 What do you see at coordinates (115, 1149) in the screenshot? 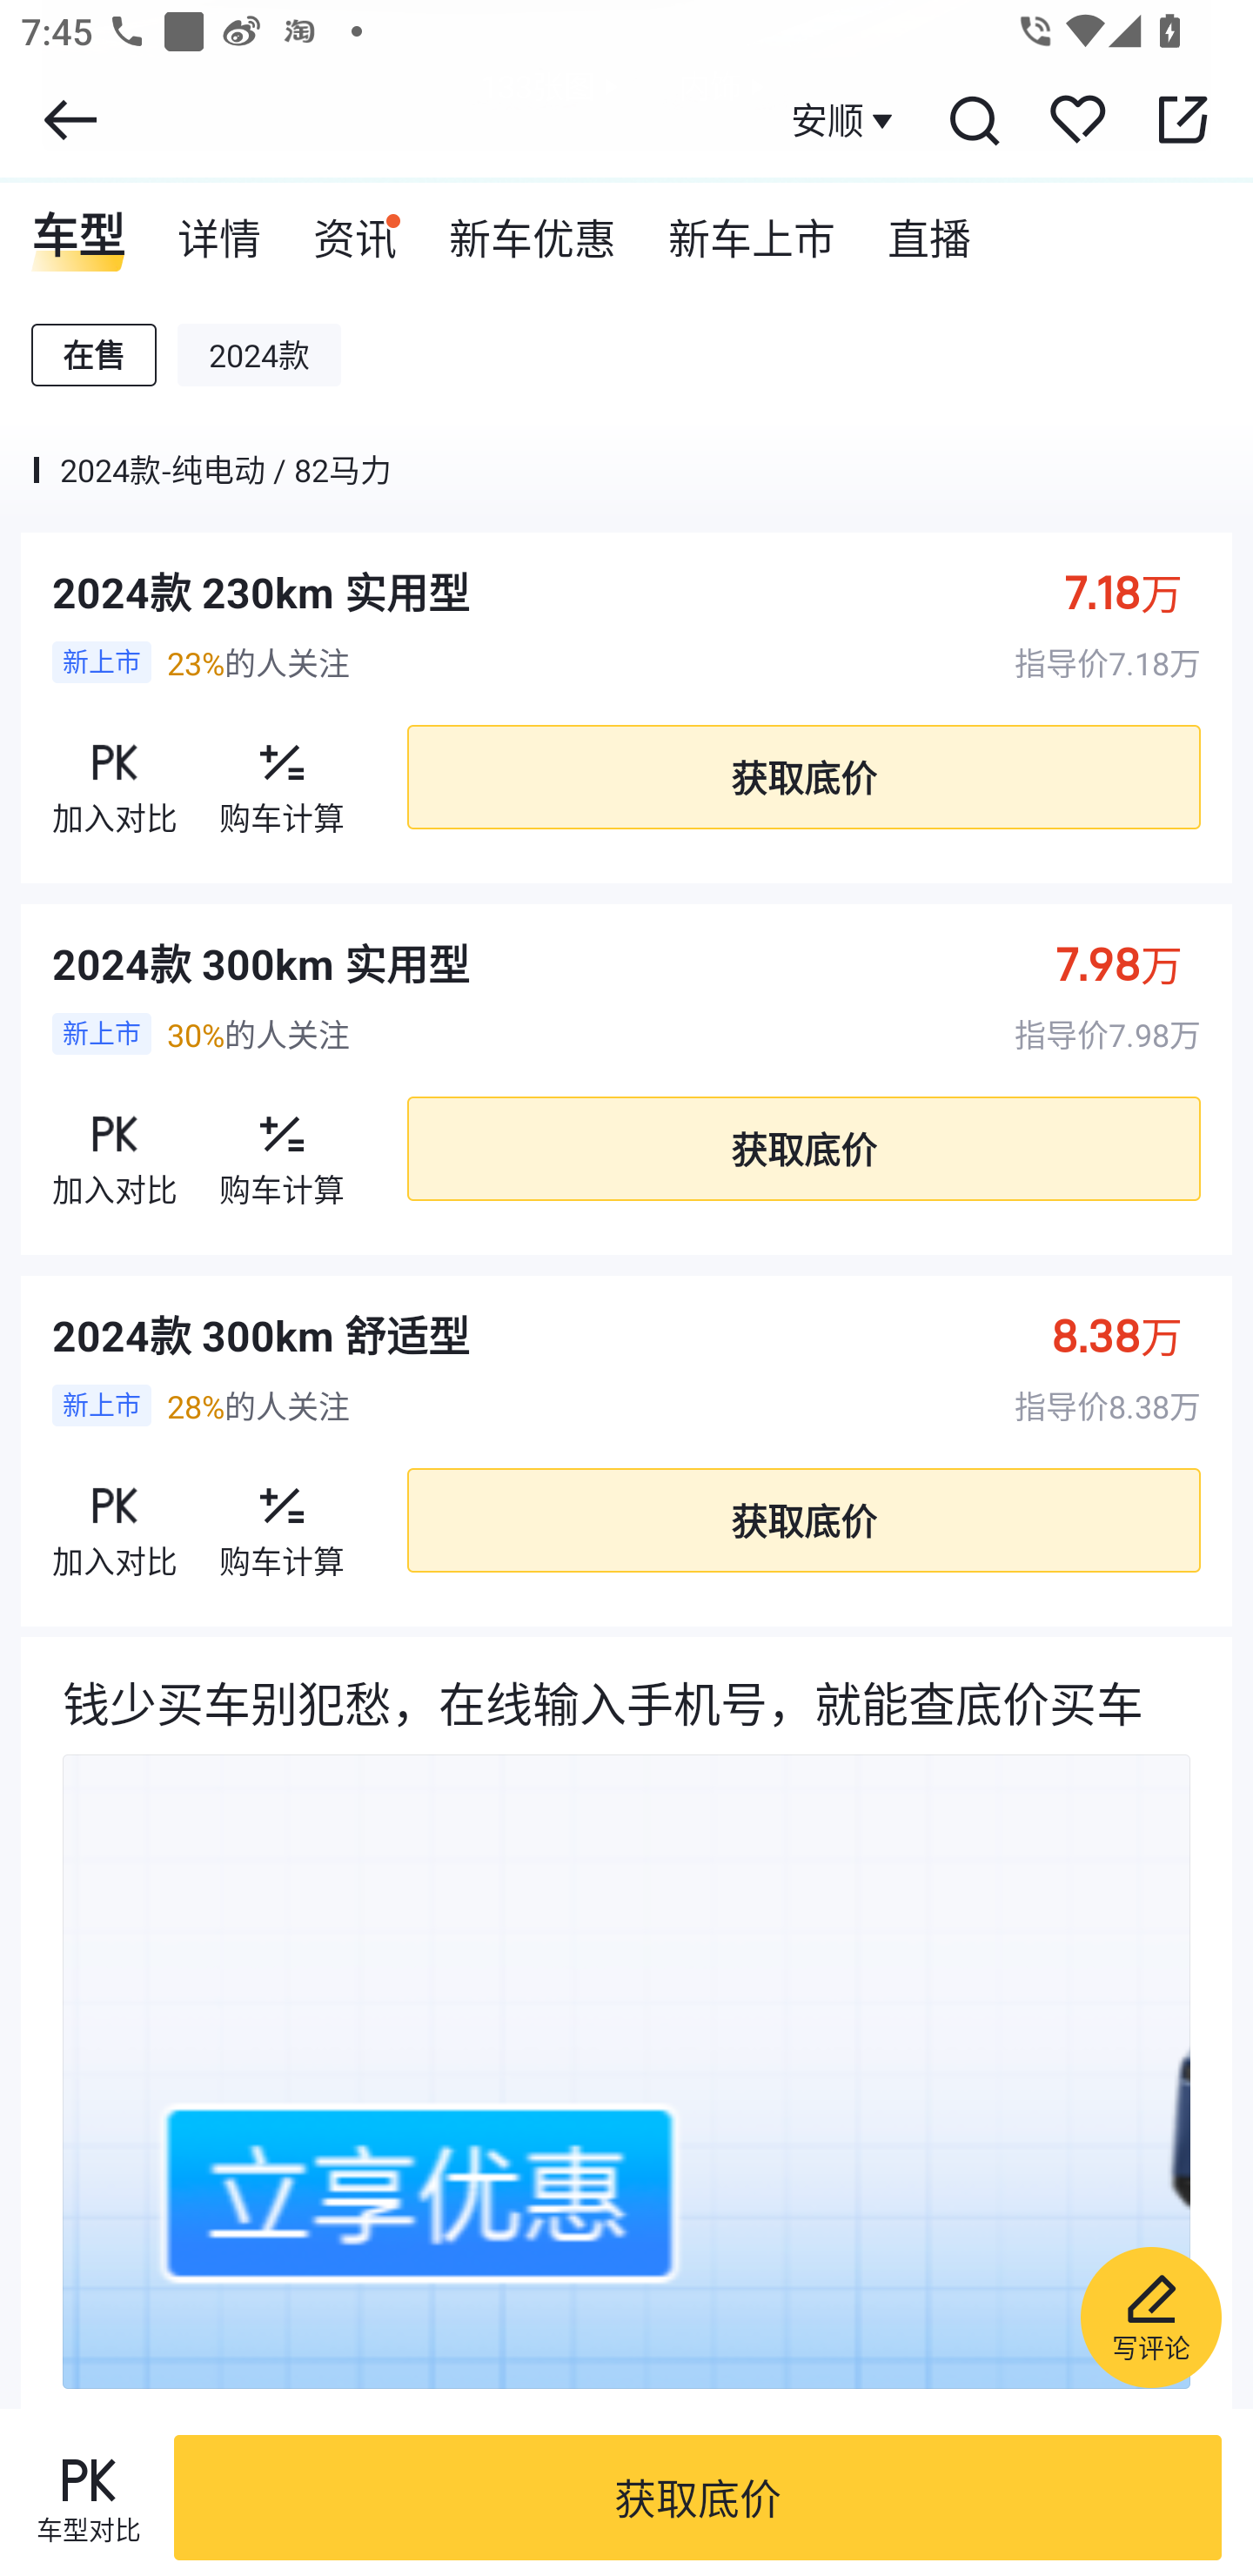
I see `加入对比` at bounding box center [115, 1149].